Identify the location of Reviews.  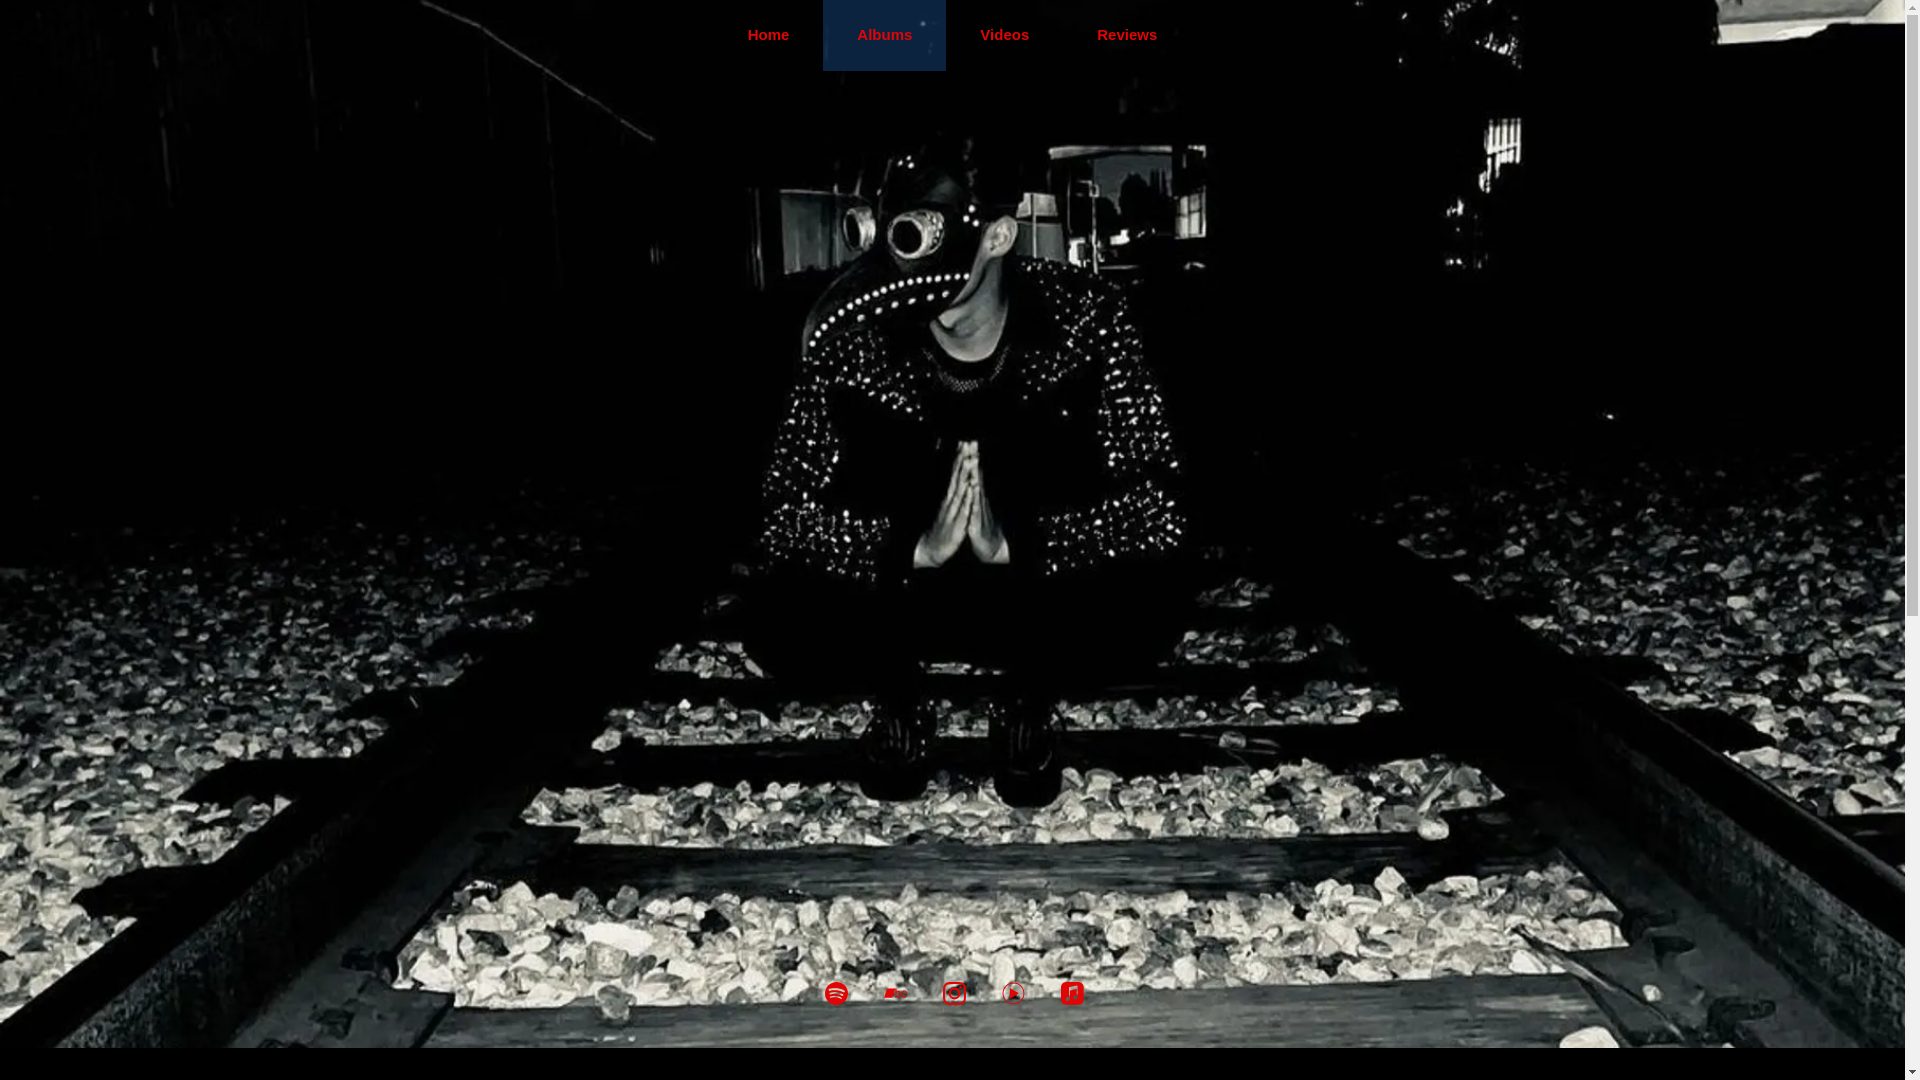
(1126, 36).